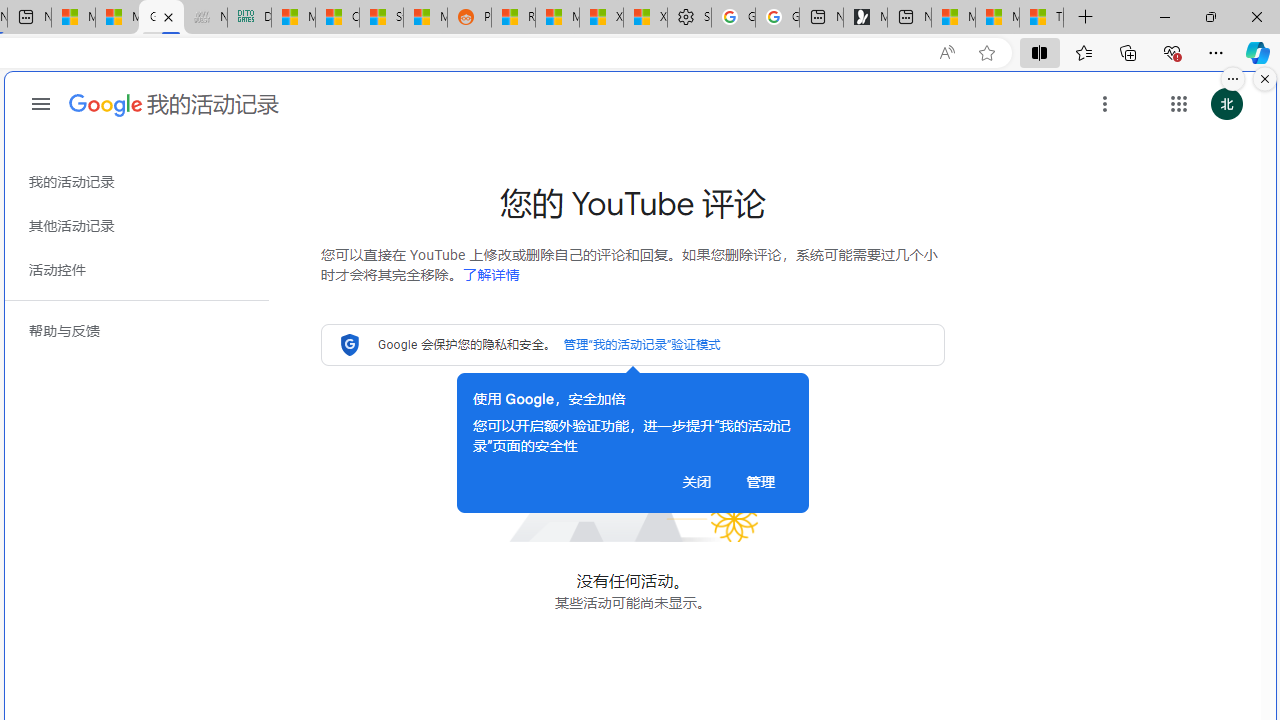 Image resolution: width=1280 pixels, height=720 pixels. What do you see at coordinates (1128, 52) in the screenshot?
I see `Collections` at bounding box center [1128, 52].